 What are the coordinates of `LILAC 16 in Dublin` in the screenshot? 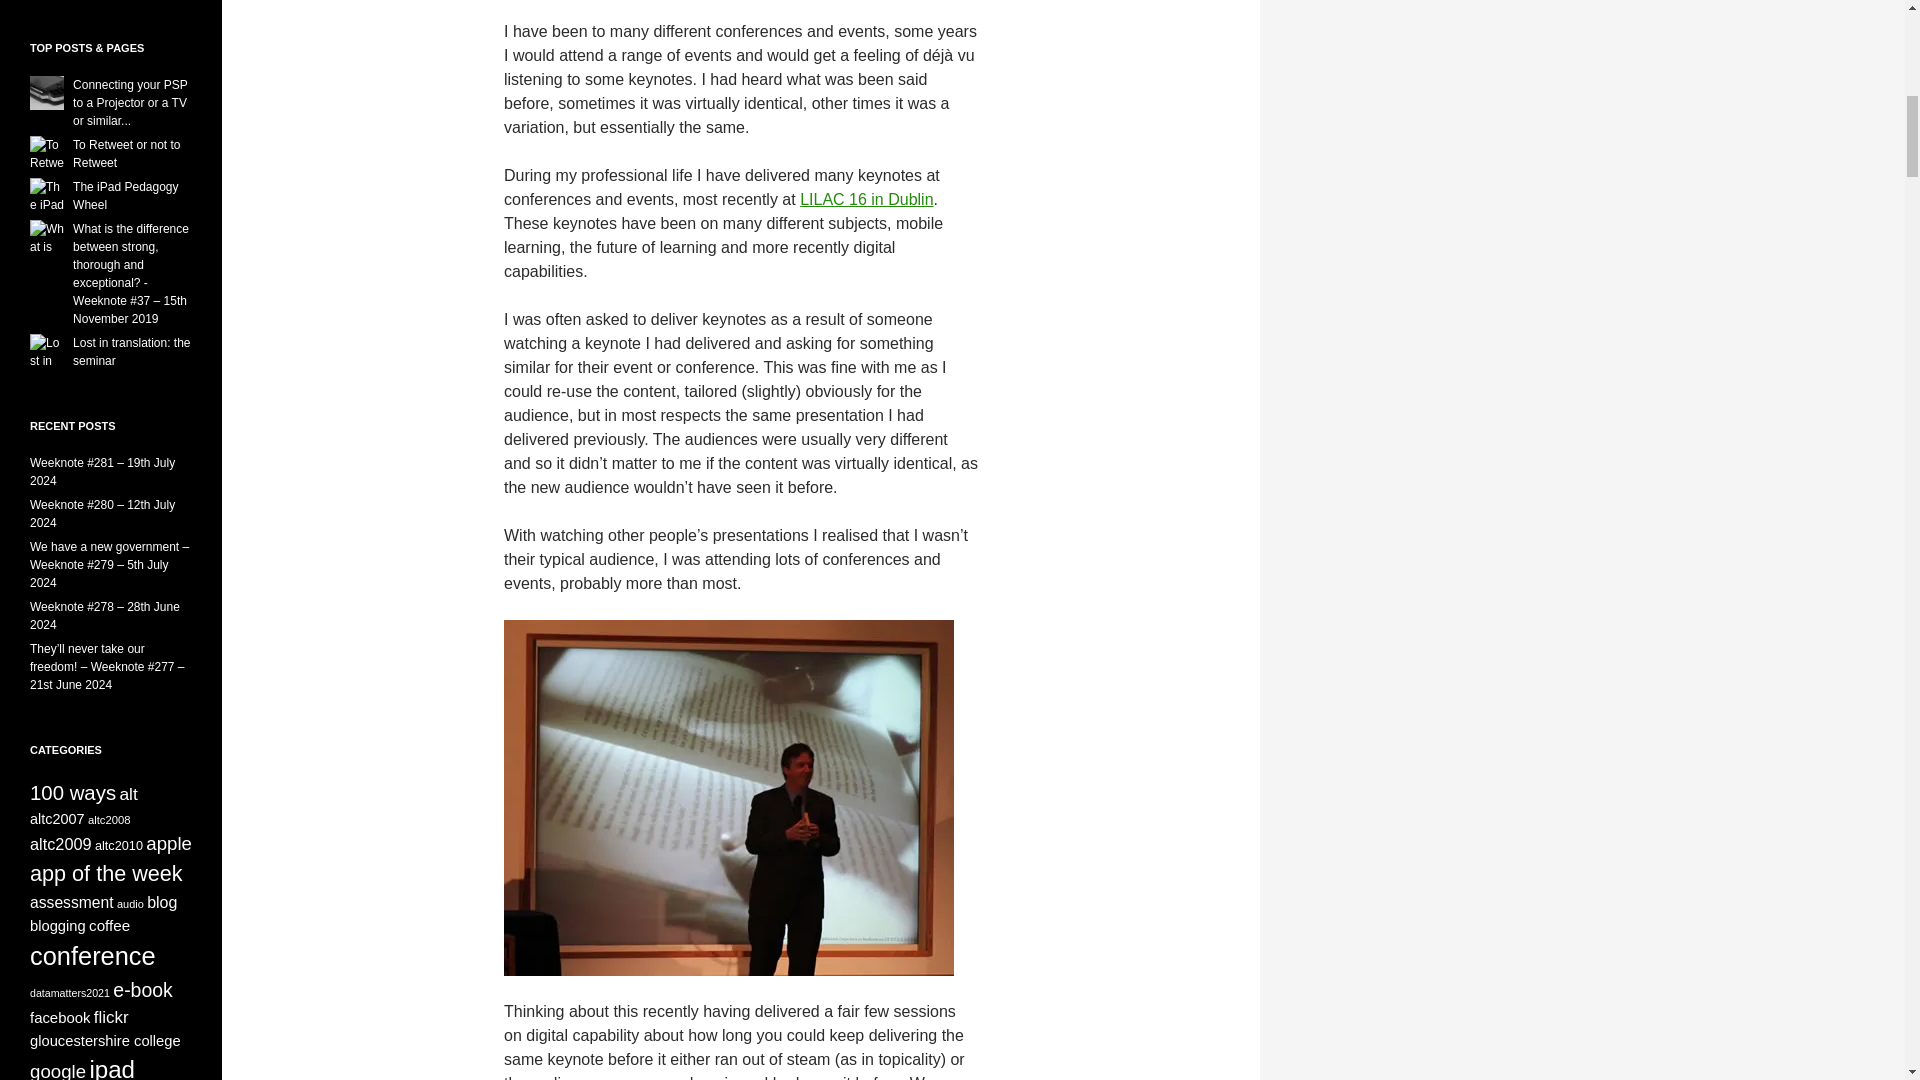 It's located at (866, 200).